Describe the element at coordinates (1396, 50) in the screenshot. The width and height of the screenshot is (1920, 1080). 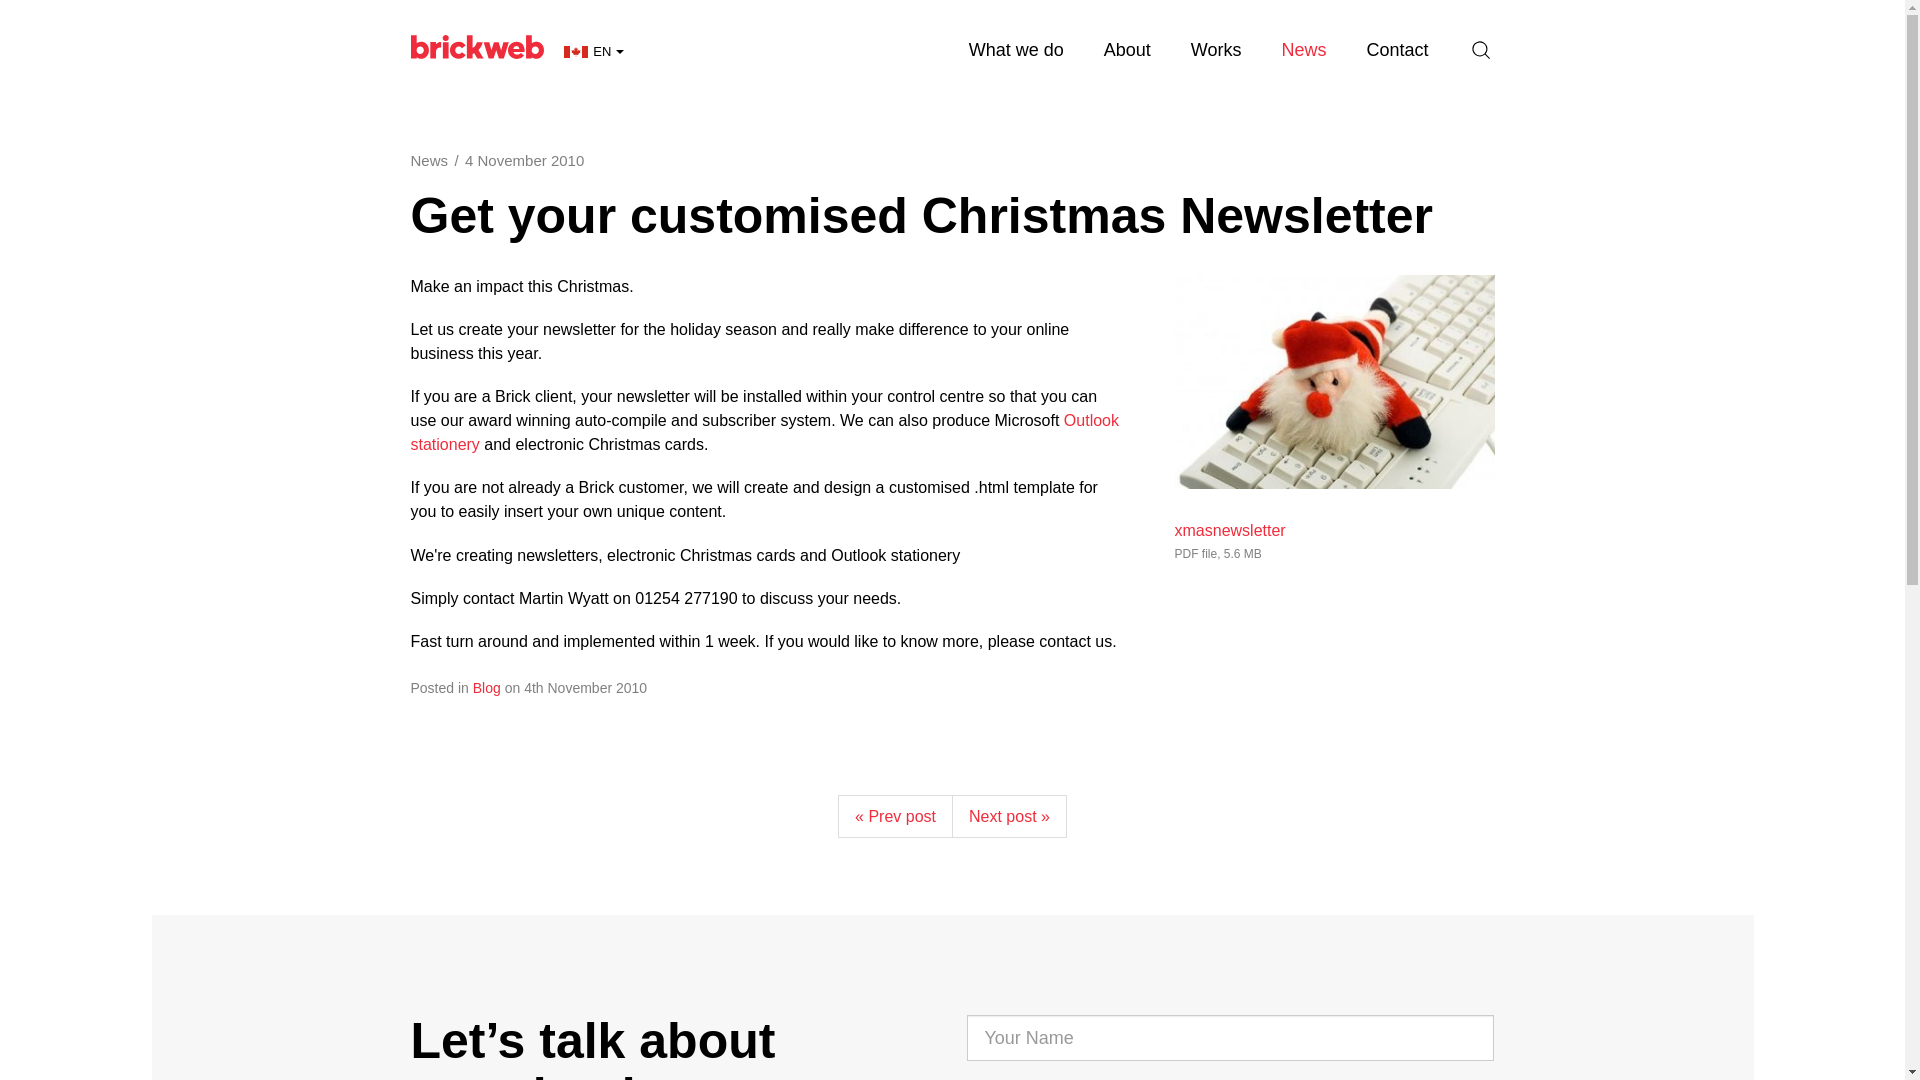
I see `Contact` at that location.